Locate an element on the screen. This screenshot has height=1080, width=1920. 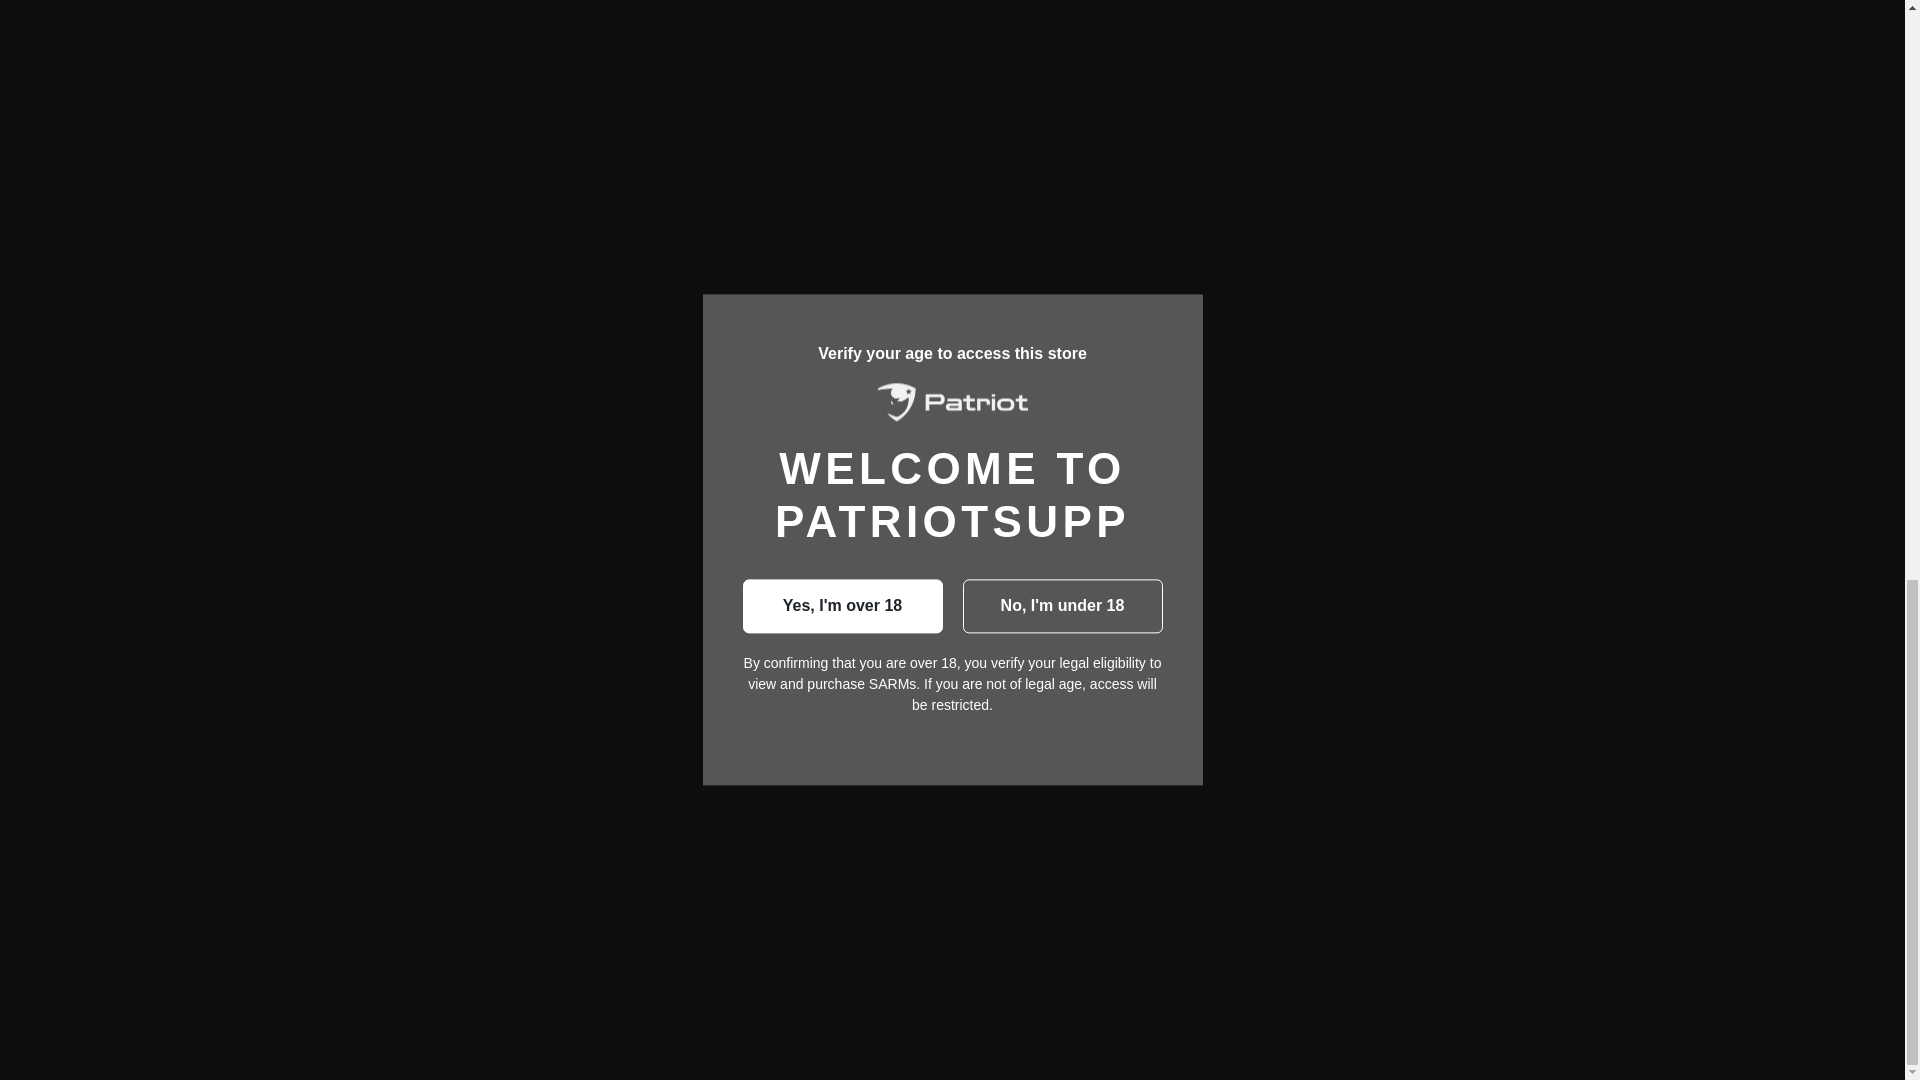
21CFR is located at coordinates (1206, 182).